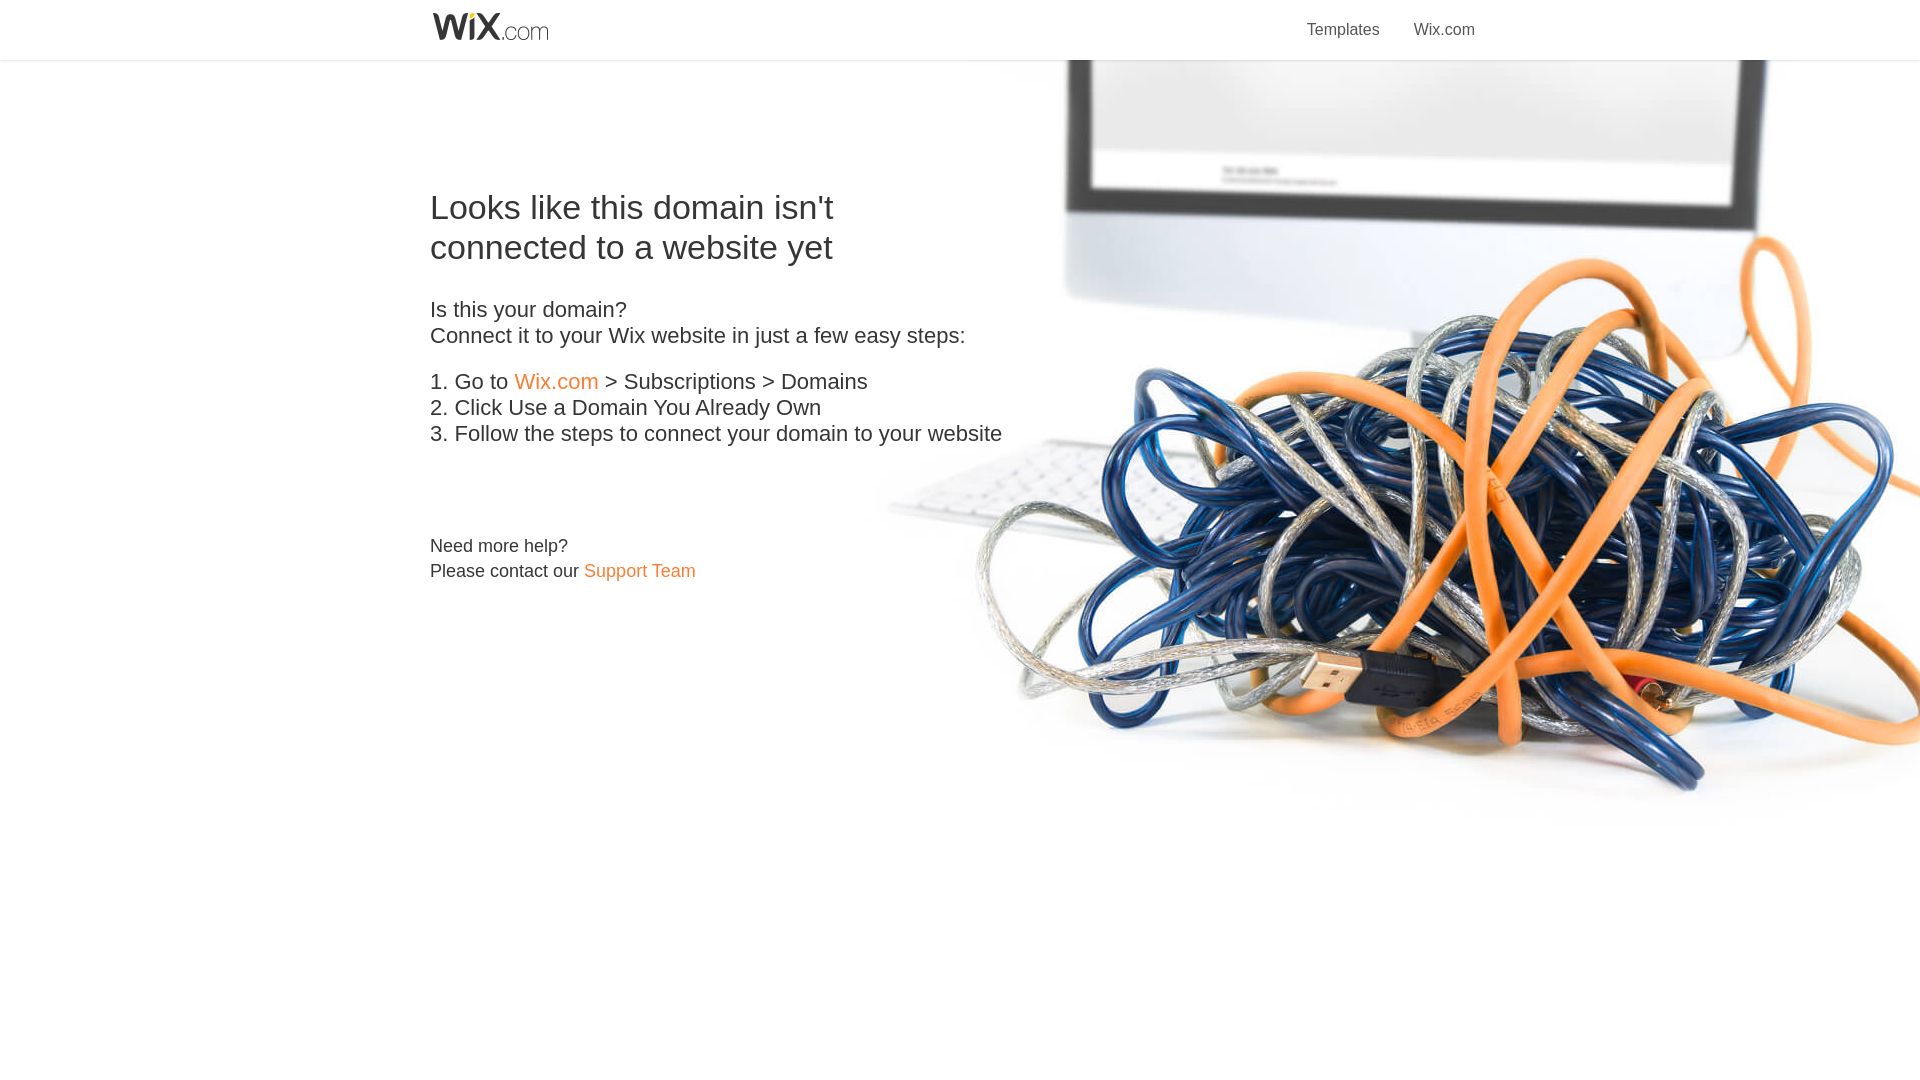 The width and height of the screenshot is (1920, 1080). I want to click on Wix.com, so click(556, 382).